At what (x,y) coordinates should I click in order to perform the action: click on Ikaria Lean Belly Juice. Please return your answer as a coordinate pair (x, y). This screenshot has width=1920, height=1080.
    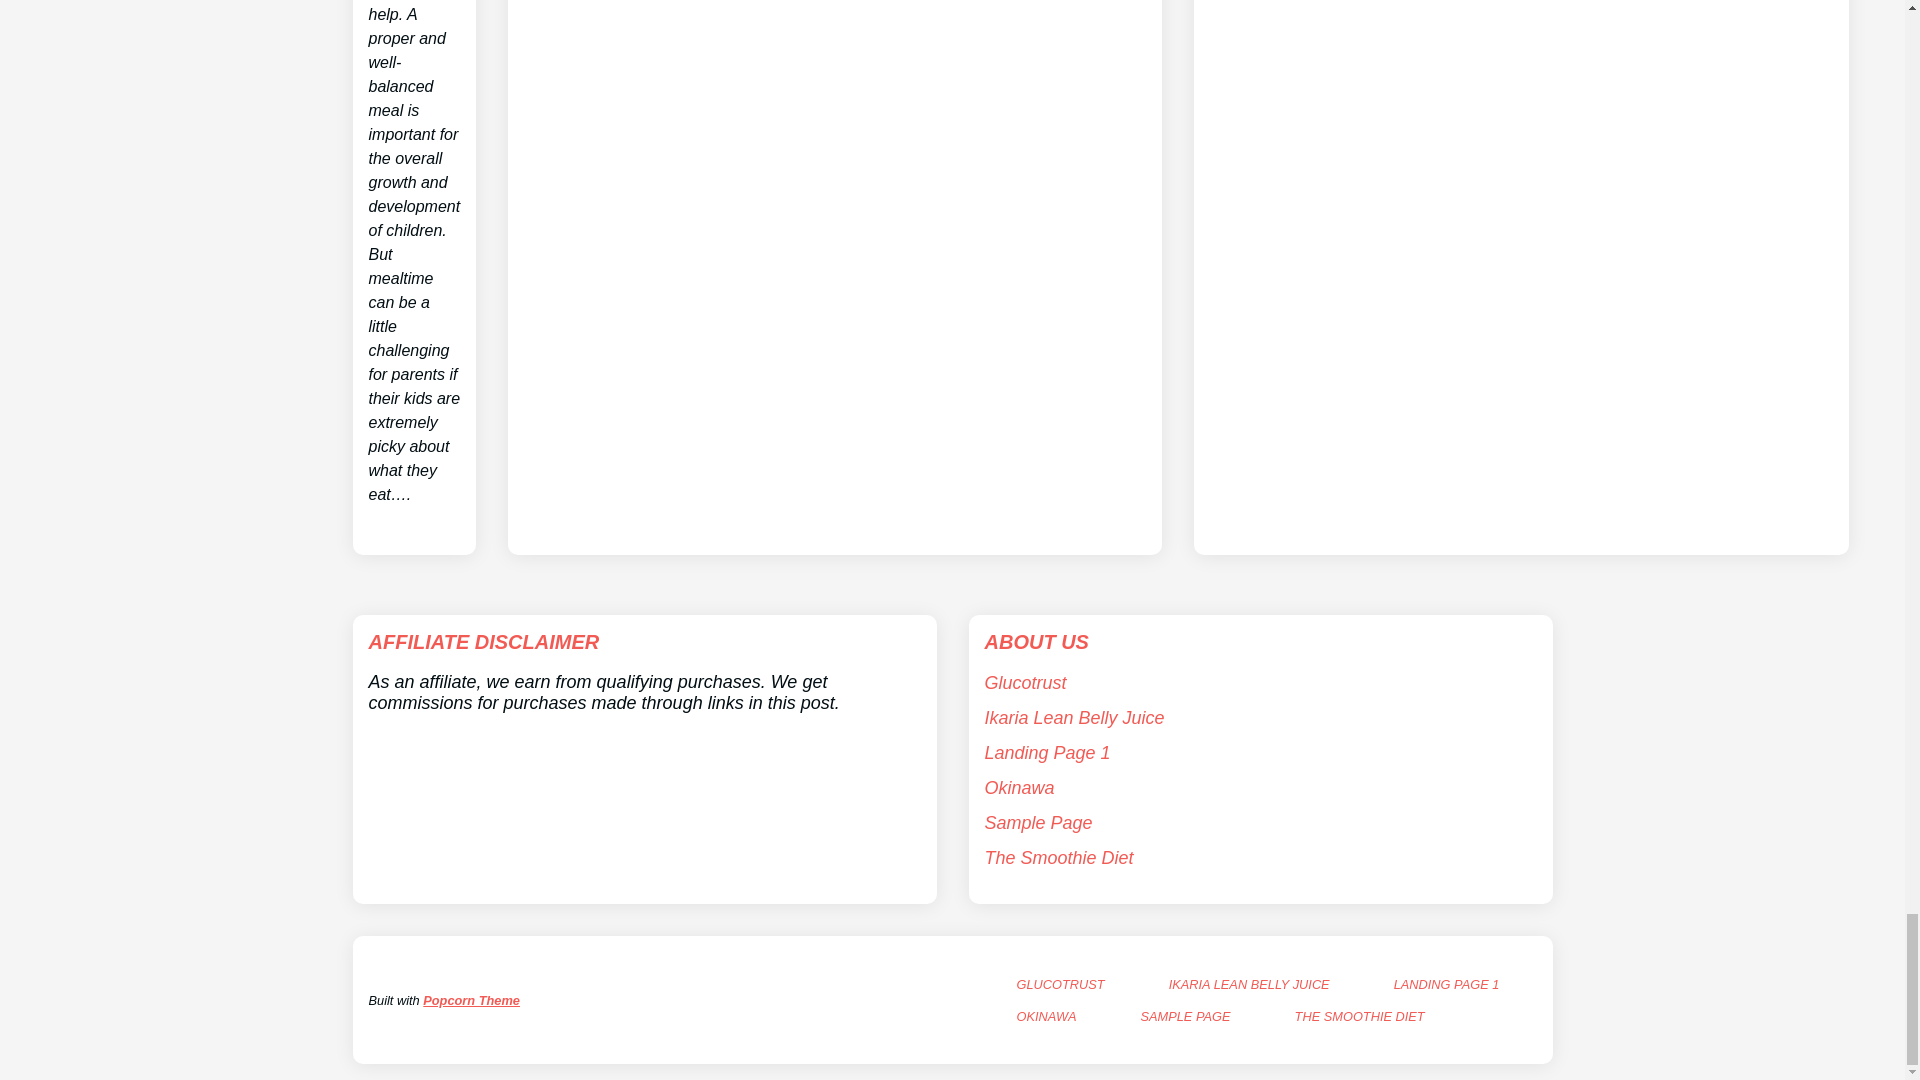
    Looking at the image, I should click on (1073, 718).